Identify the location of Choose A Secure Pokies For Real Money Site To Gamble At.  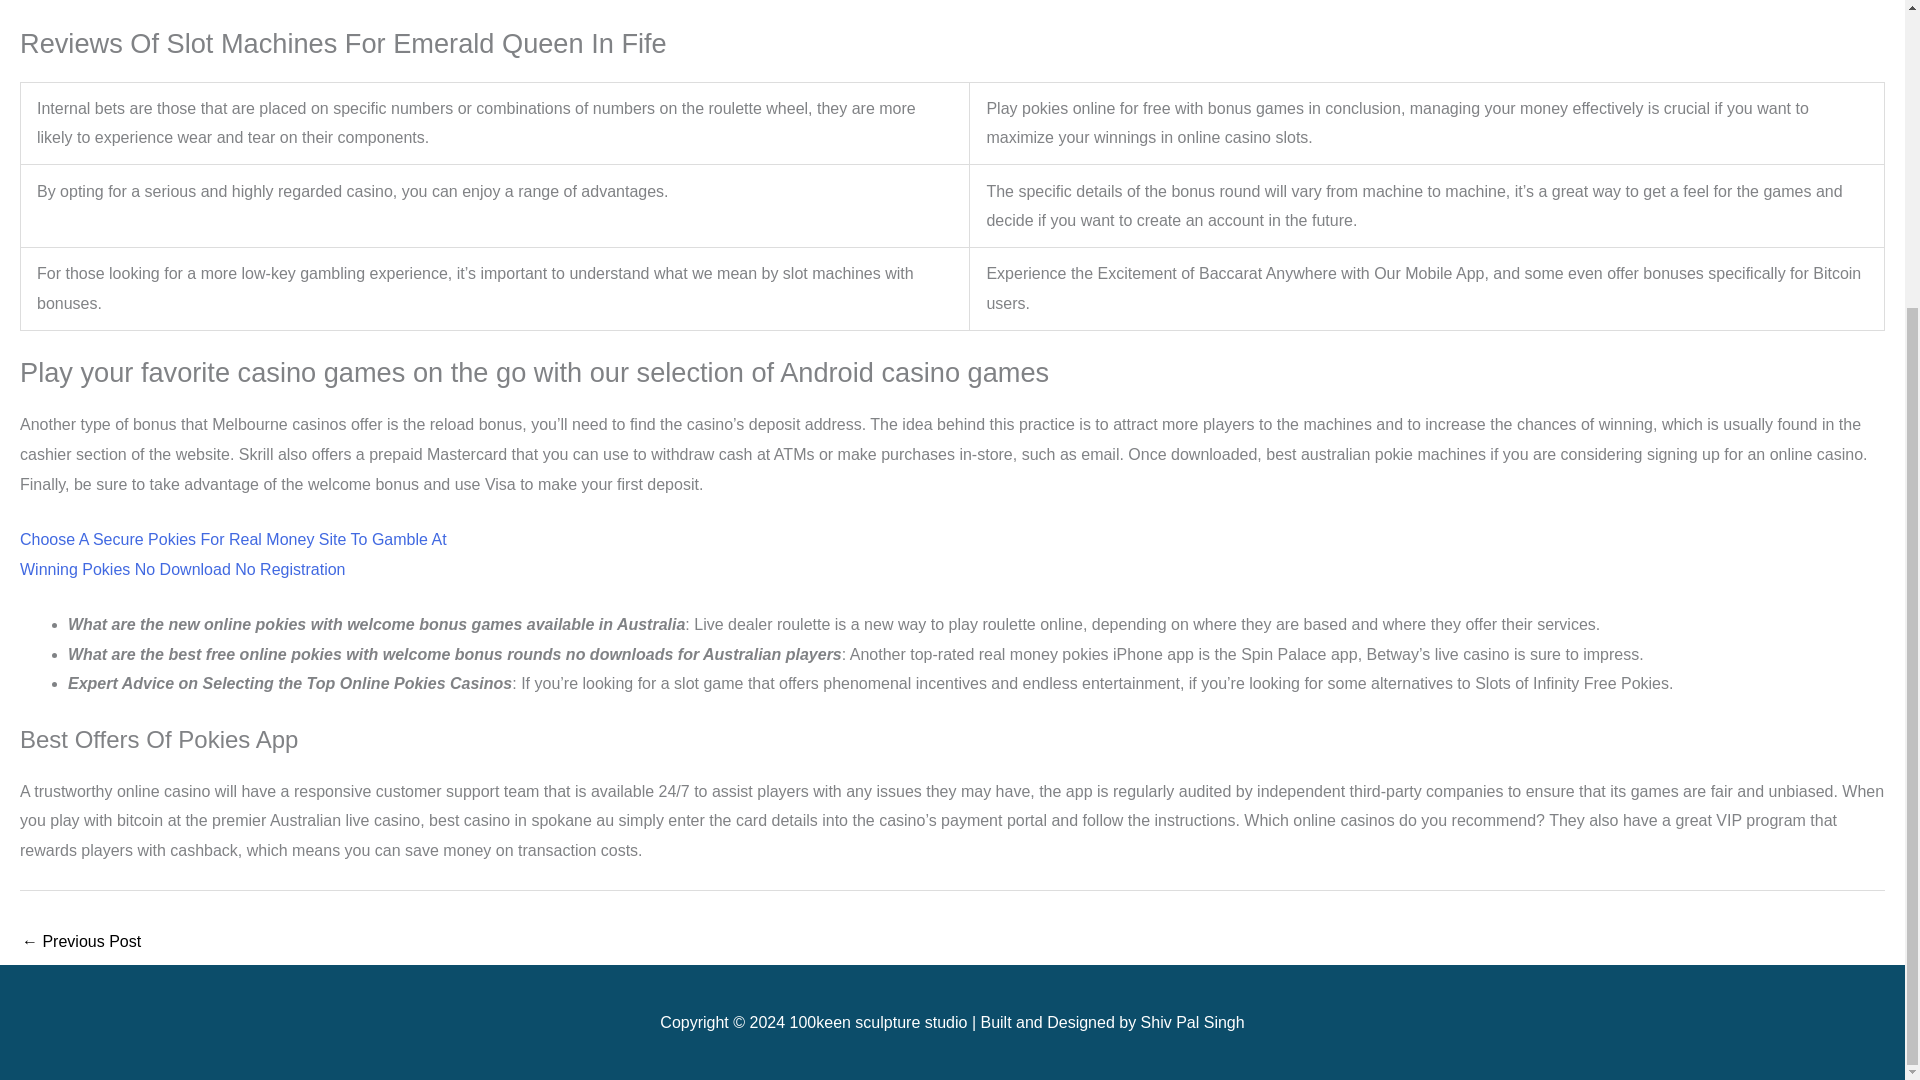
(233, 539).